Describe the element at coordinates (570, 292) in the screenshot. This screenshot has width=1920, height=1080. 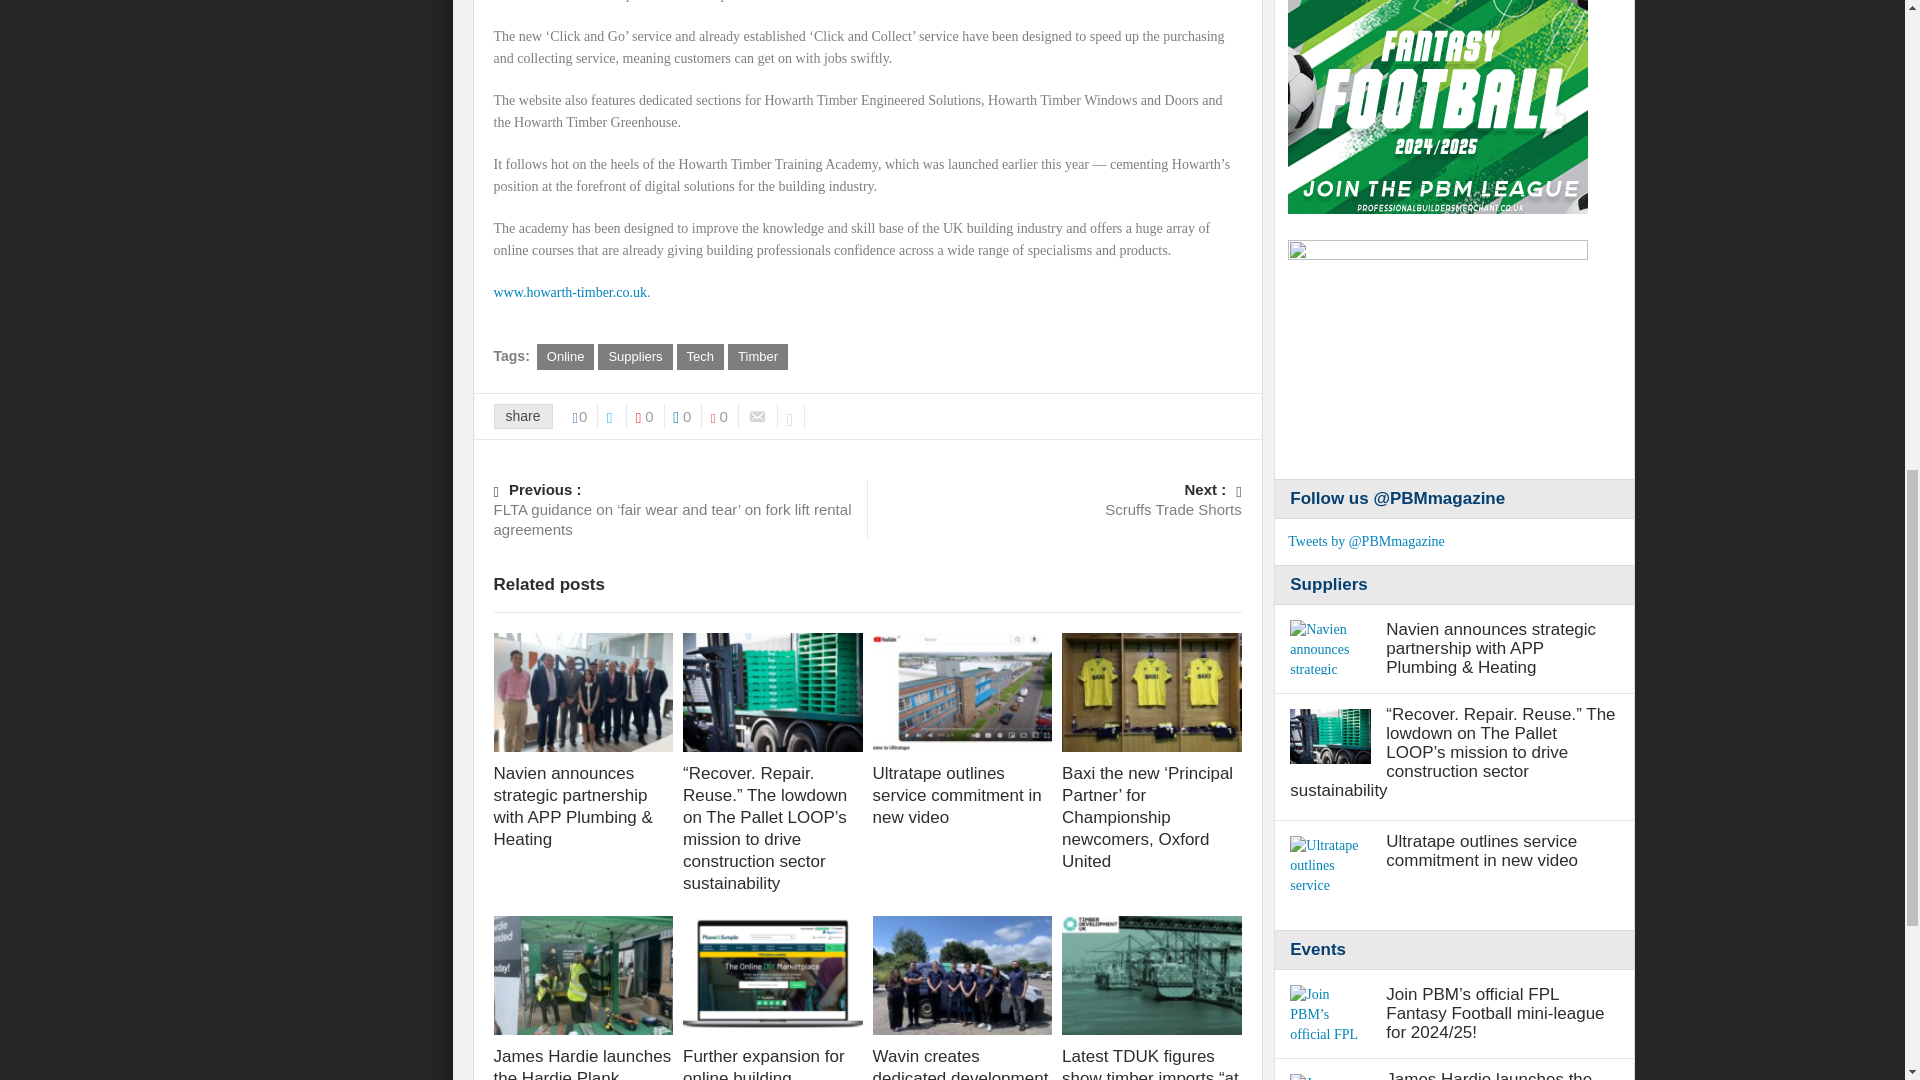
I see `www.howarth-timber.co.uk` at that location.